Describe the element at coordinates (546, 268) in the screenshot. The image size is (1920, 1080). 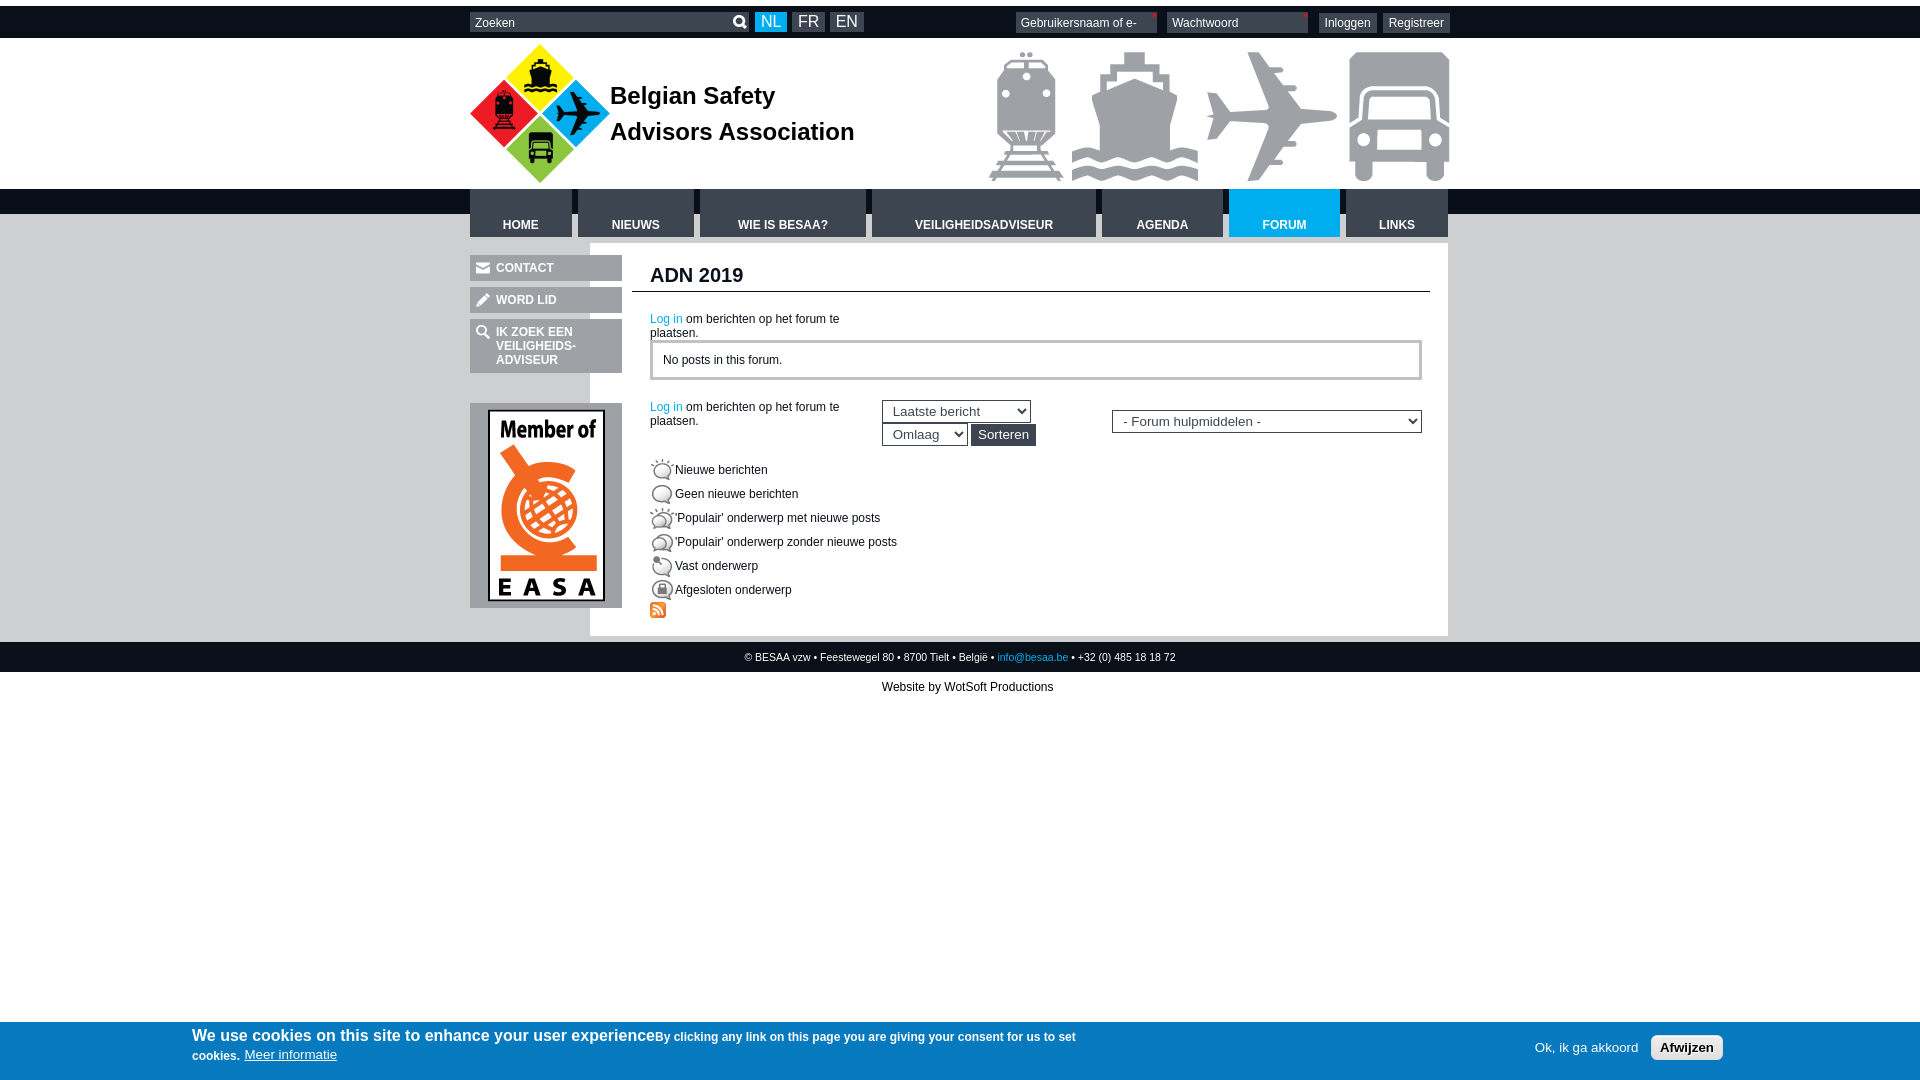
I see `CONTACT` at that location.